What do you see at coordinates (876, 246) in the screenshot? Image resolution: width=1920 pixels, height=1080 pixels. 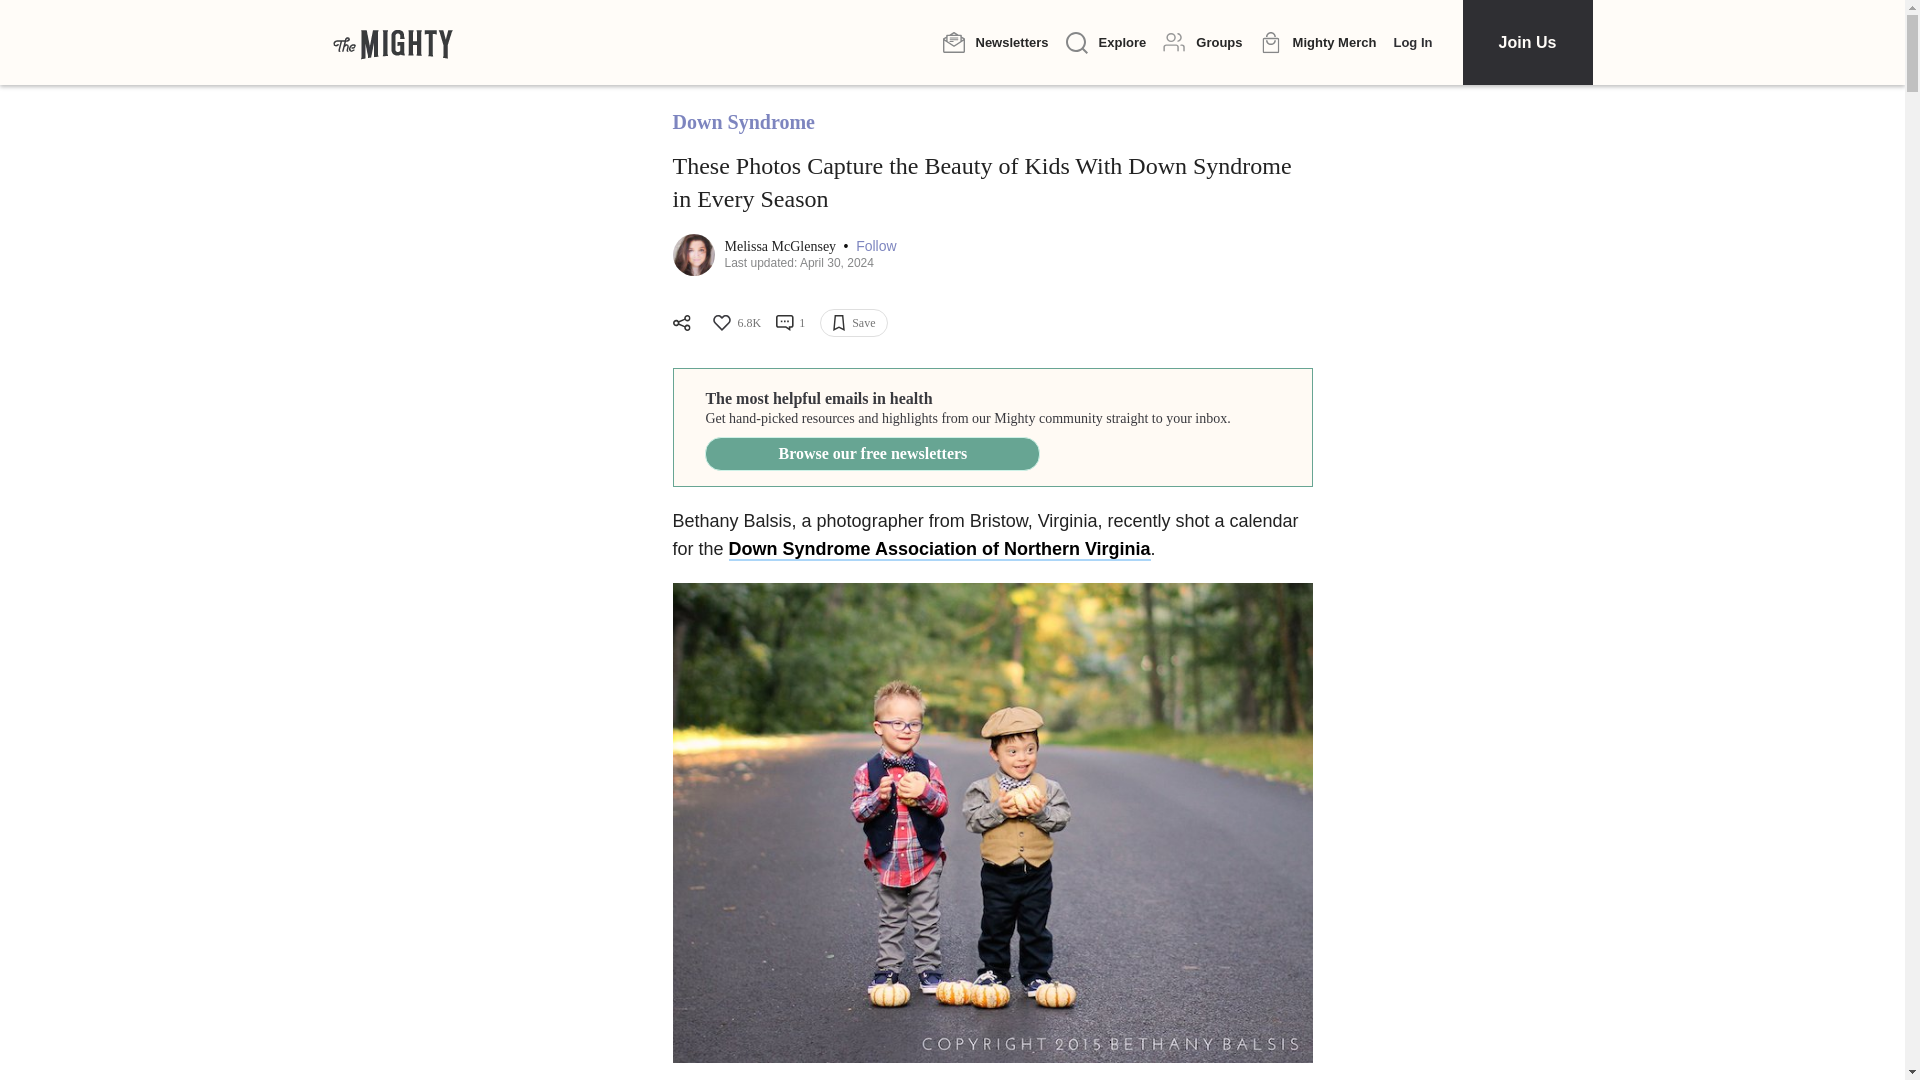 I see `Follow` at bounding box center [876, 246].